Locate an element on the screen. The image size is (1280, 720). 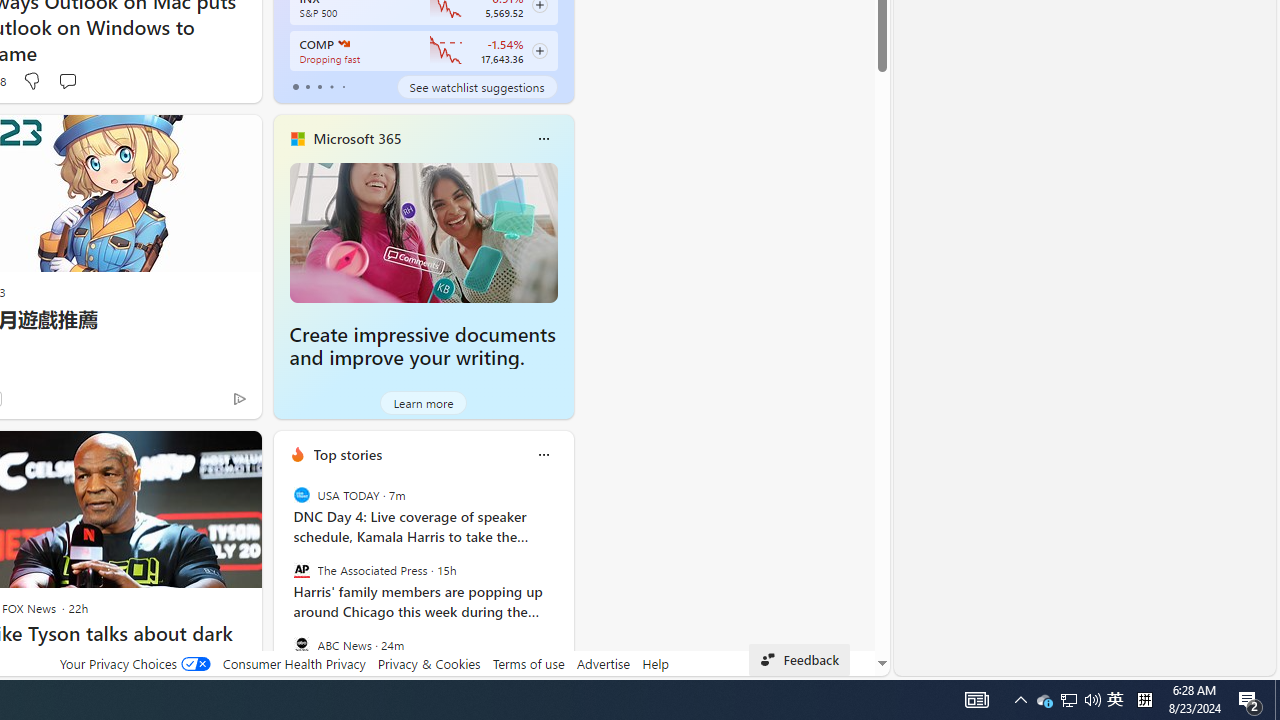
Help is located at coordinates (656, 663).